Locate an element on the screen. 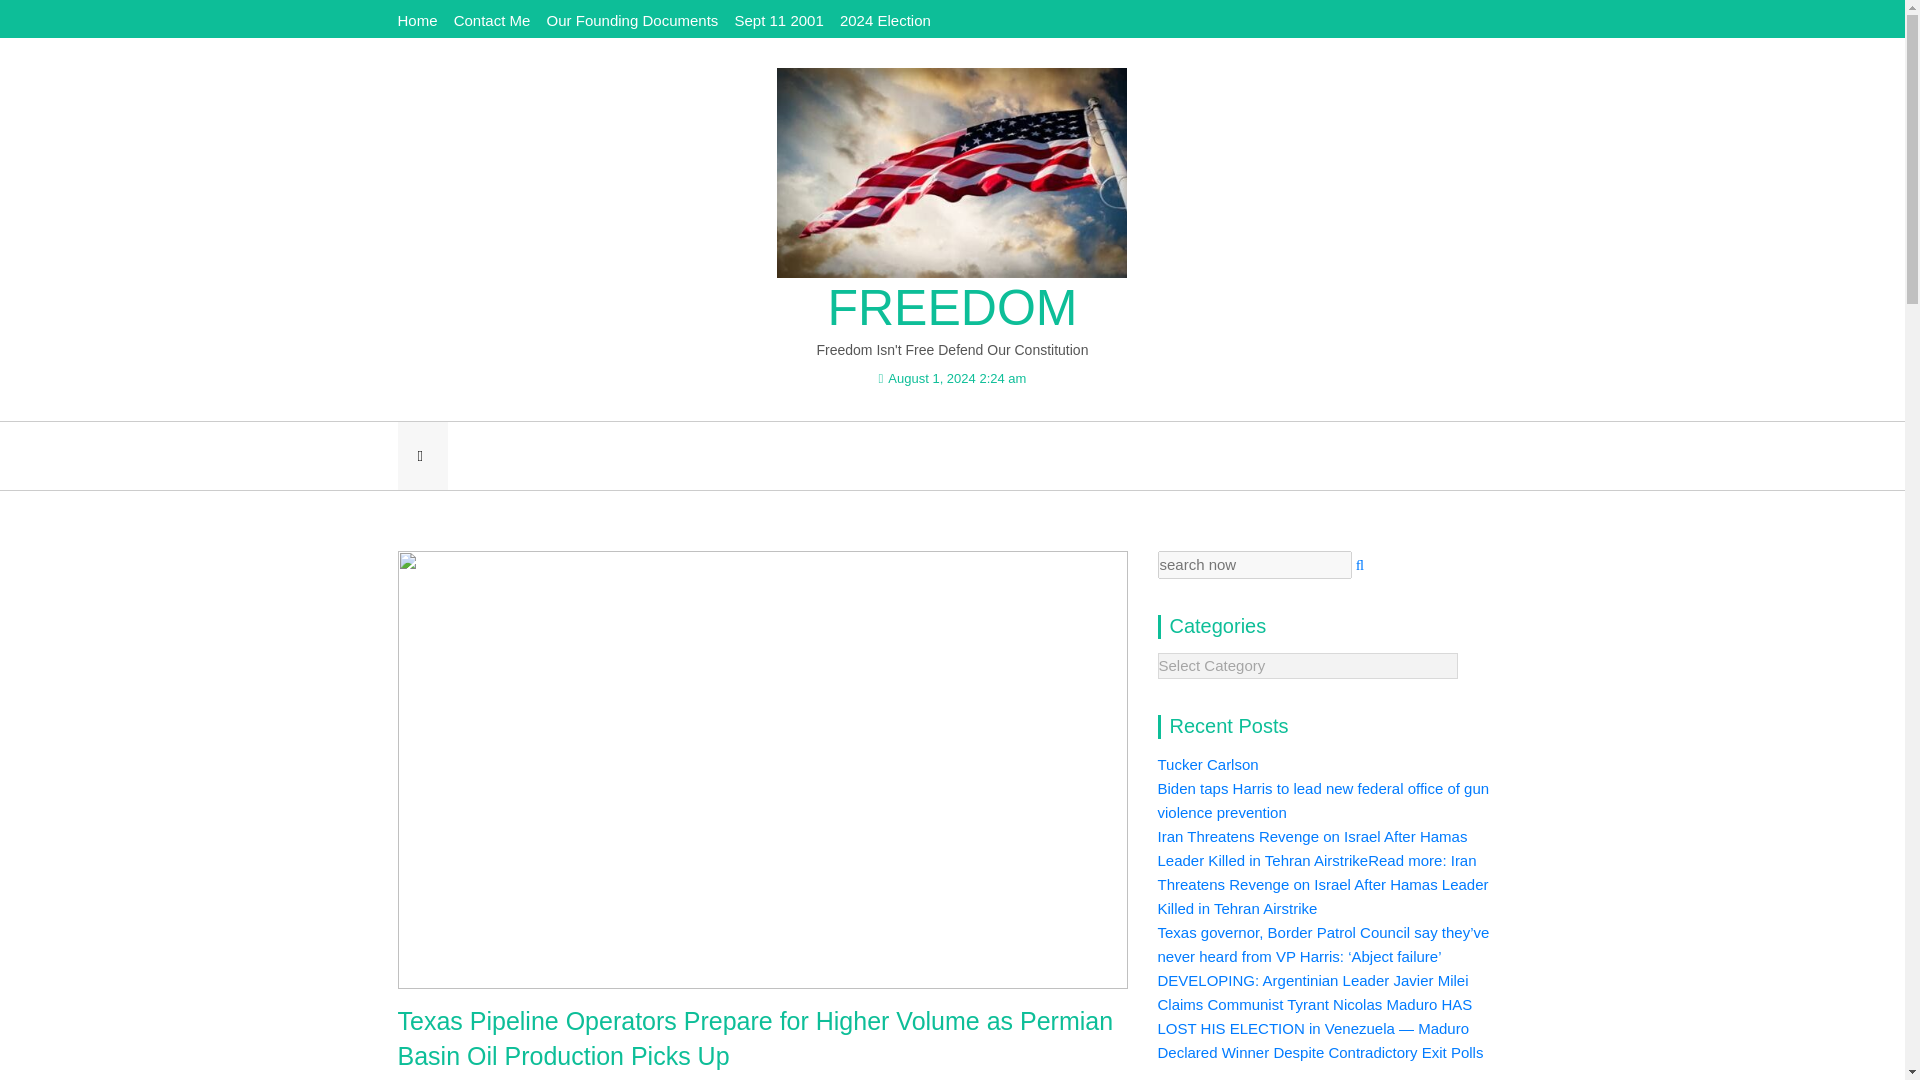  FREEDOM is located at coordinates (952, 308).